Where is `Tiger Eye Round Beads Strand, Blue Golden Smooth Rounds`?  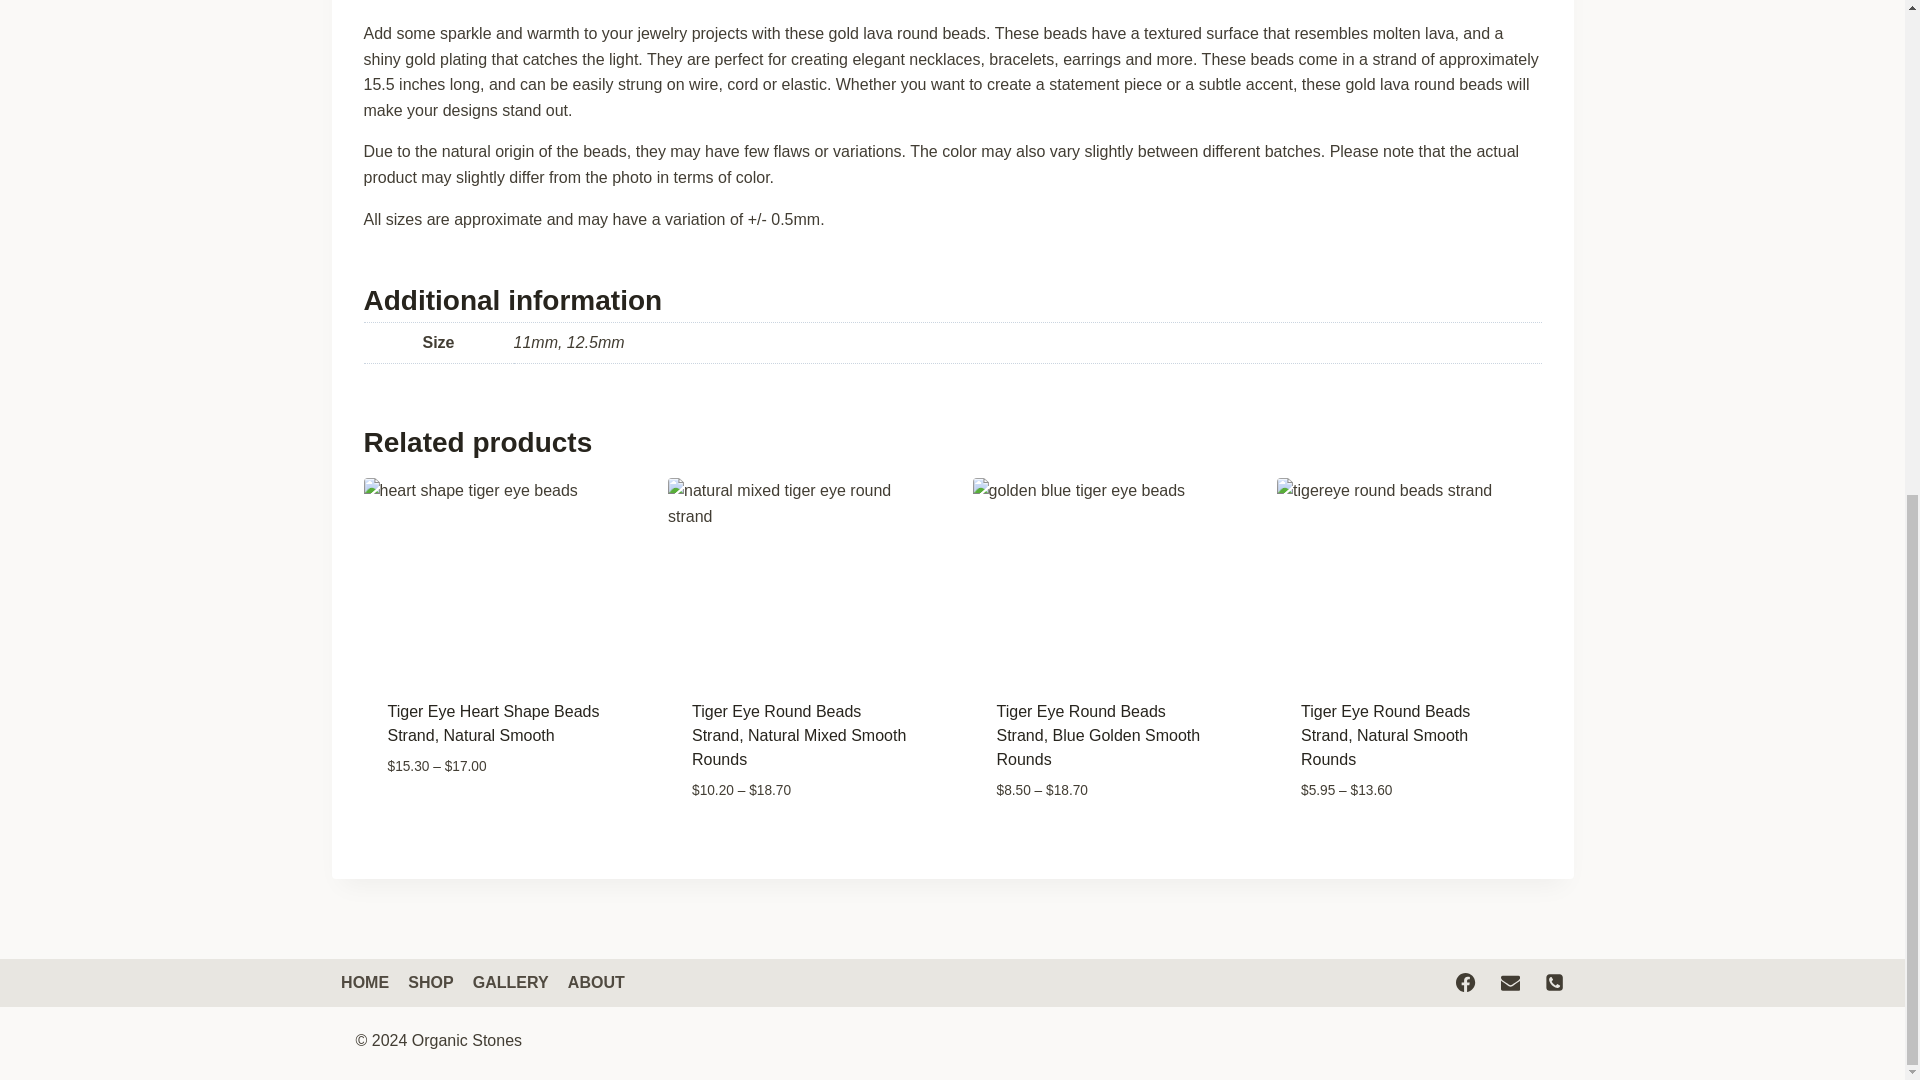 Tiger Eye Round Beads Strand, Blue Golden Smooth Rounds is located at coordinates (1098, 735).